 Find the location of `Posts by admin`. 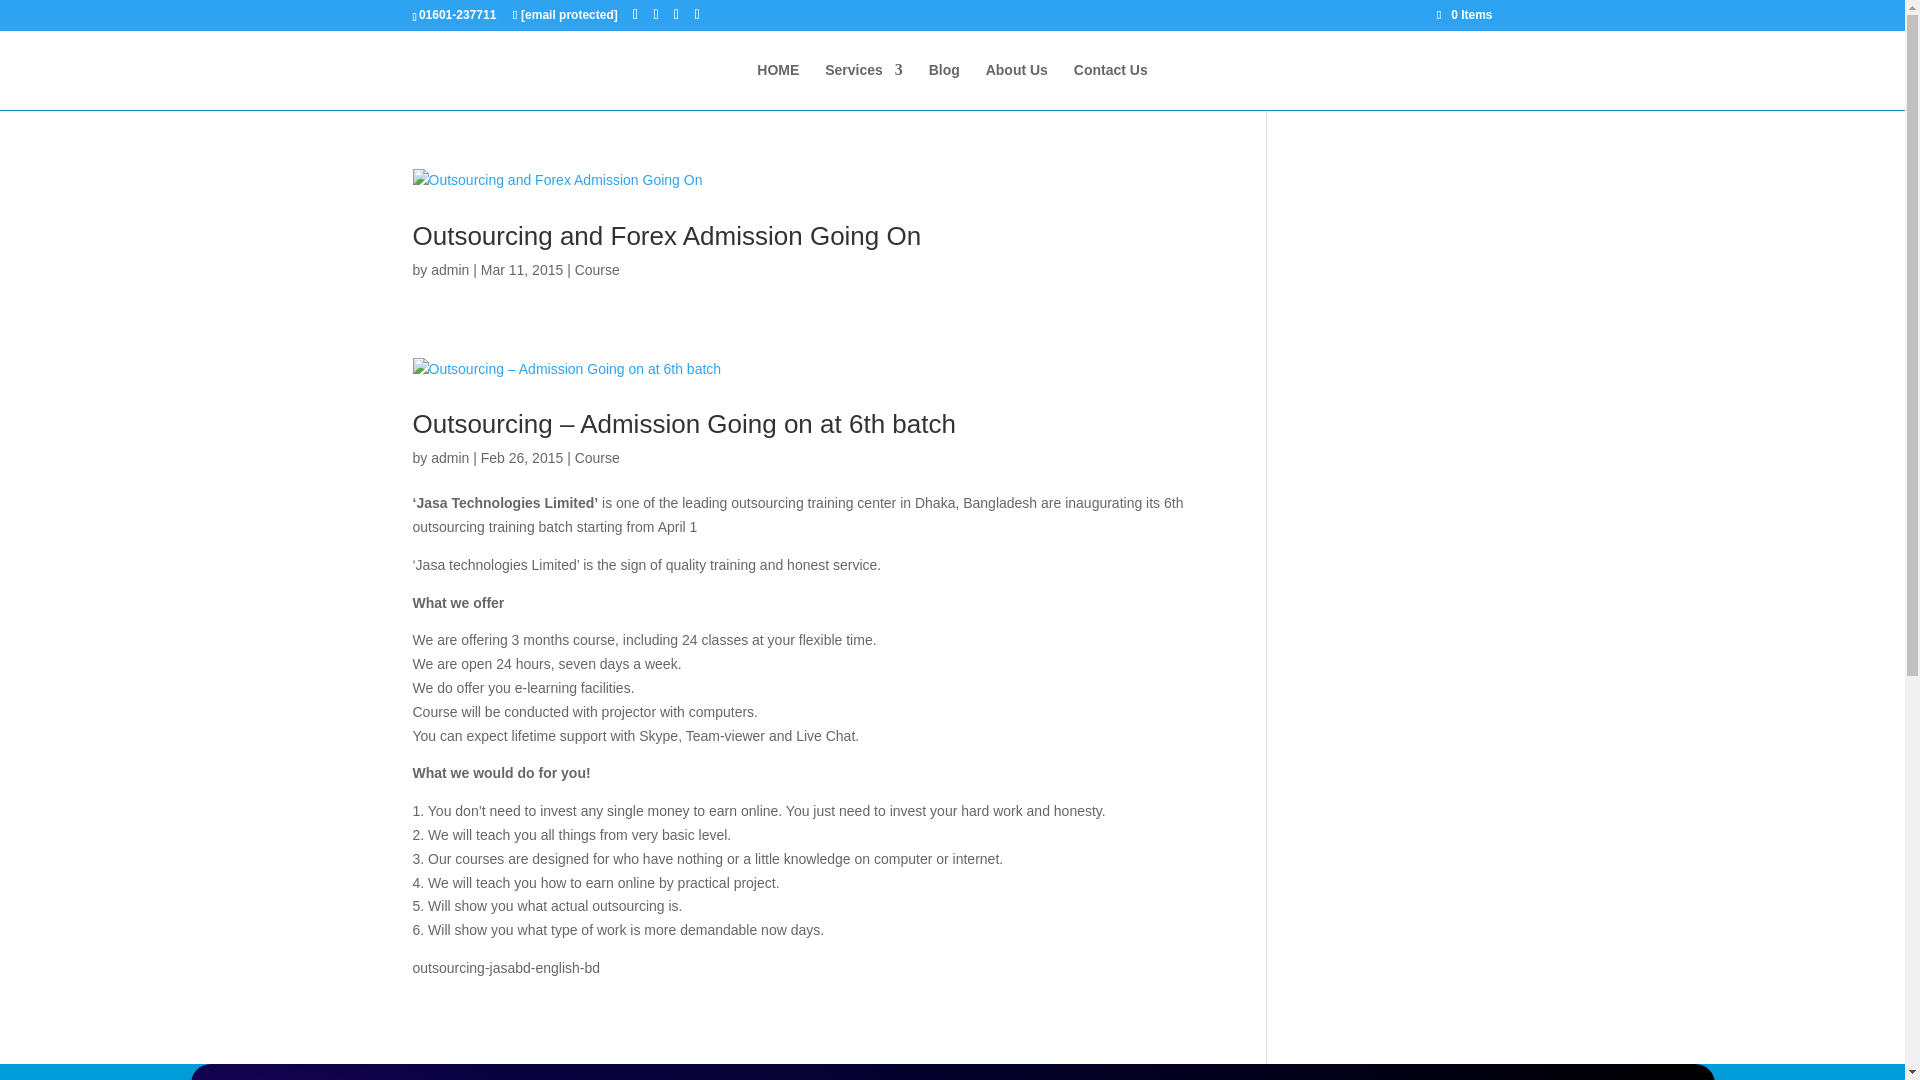

Posts by admin is located at coordinates (449, 458).